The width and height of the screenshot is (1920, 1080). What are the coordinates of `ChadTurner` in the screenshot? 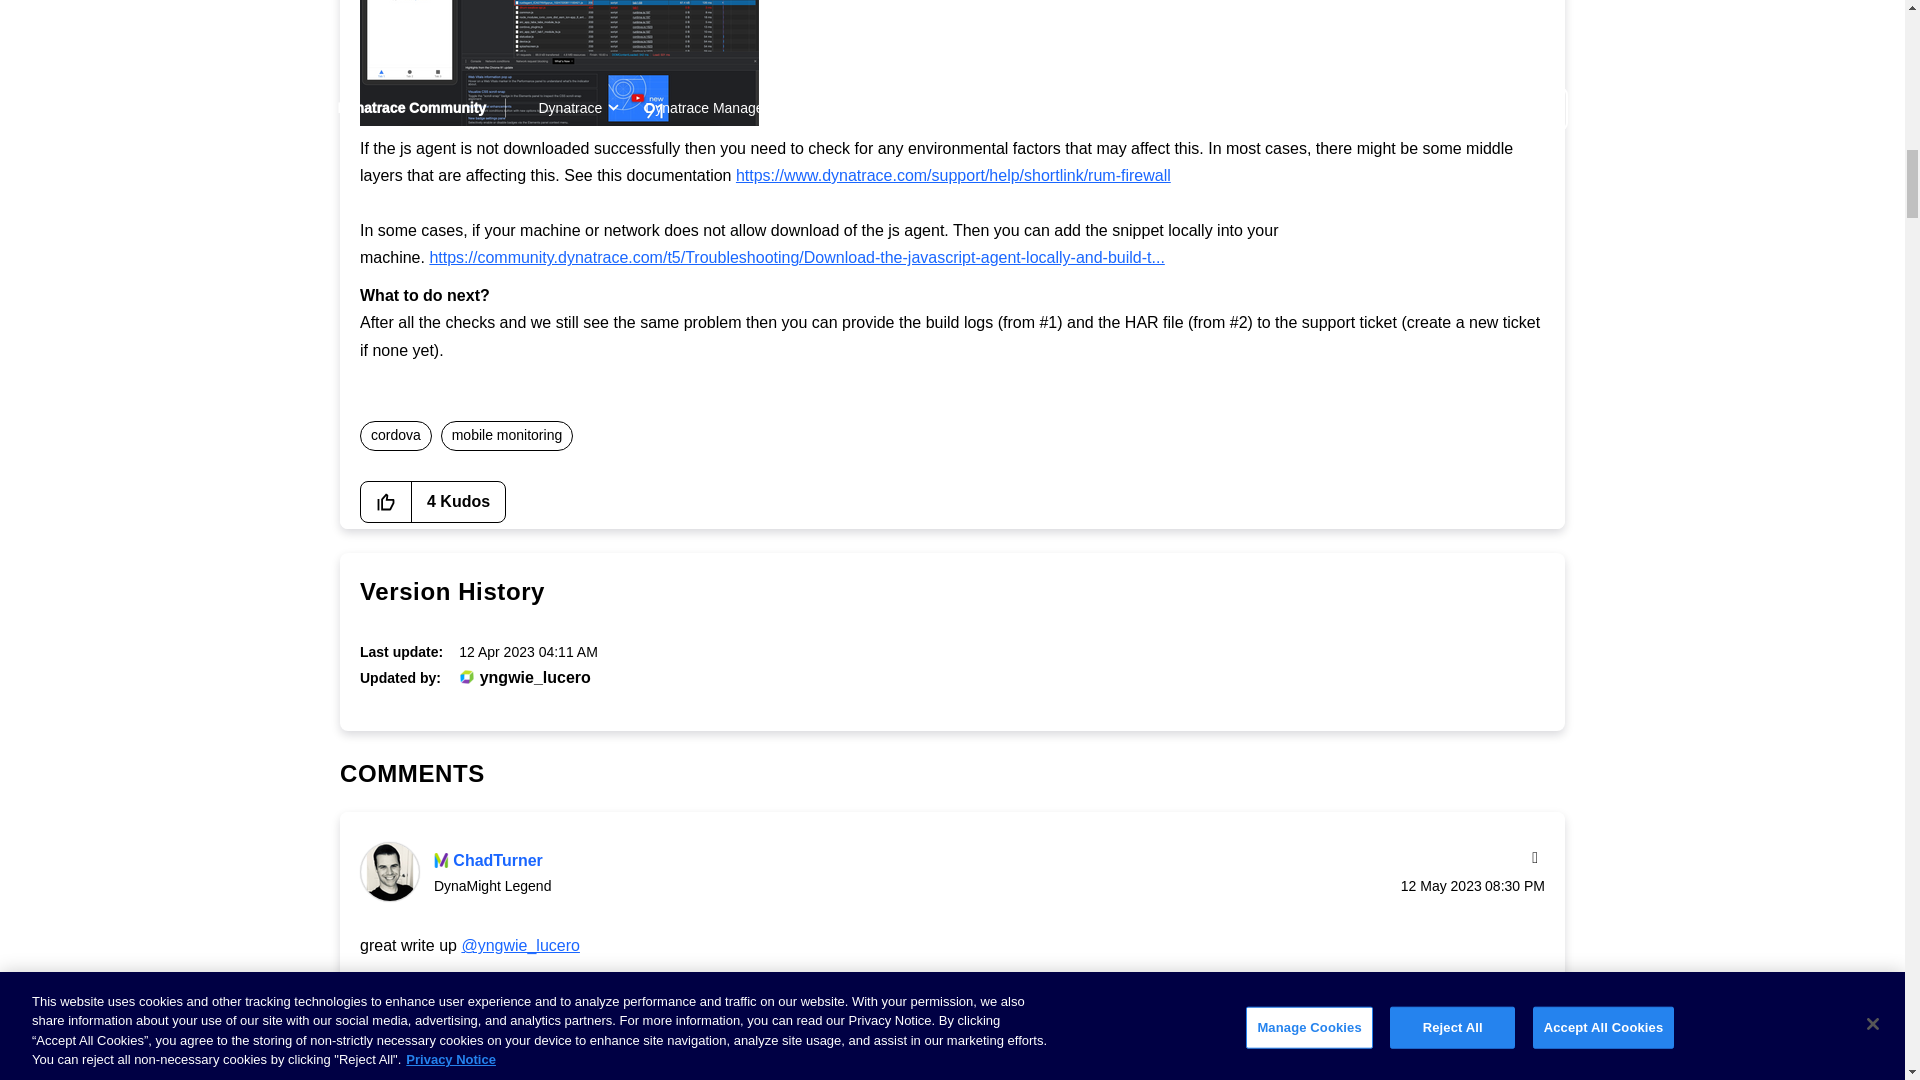 It's located at (390, 872).